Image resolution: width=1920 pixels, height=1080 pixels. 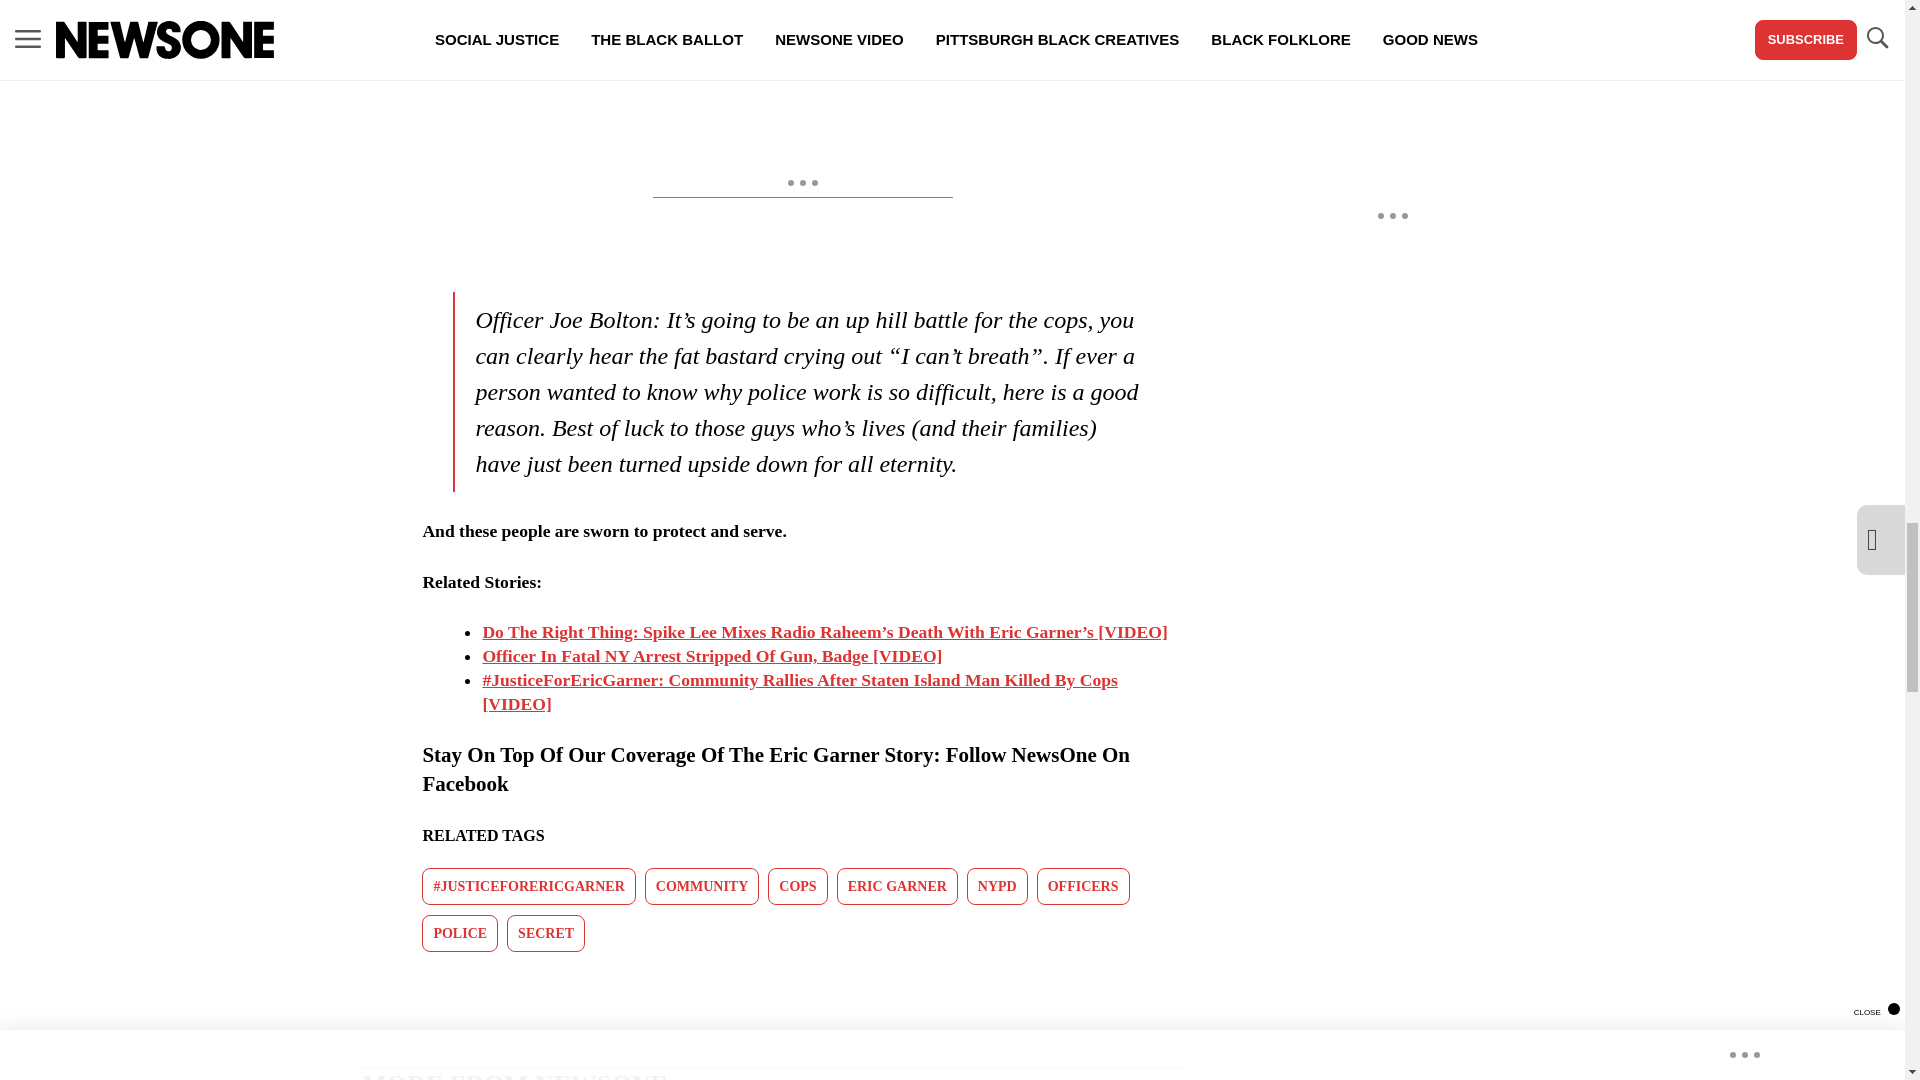 What do you see at coordinates (546, 932) in the screenshot?
I see `SECRET` at bounding box center [546, 932].